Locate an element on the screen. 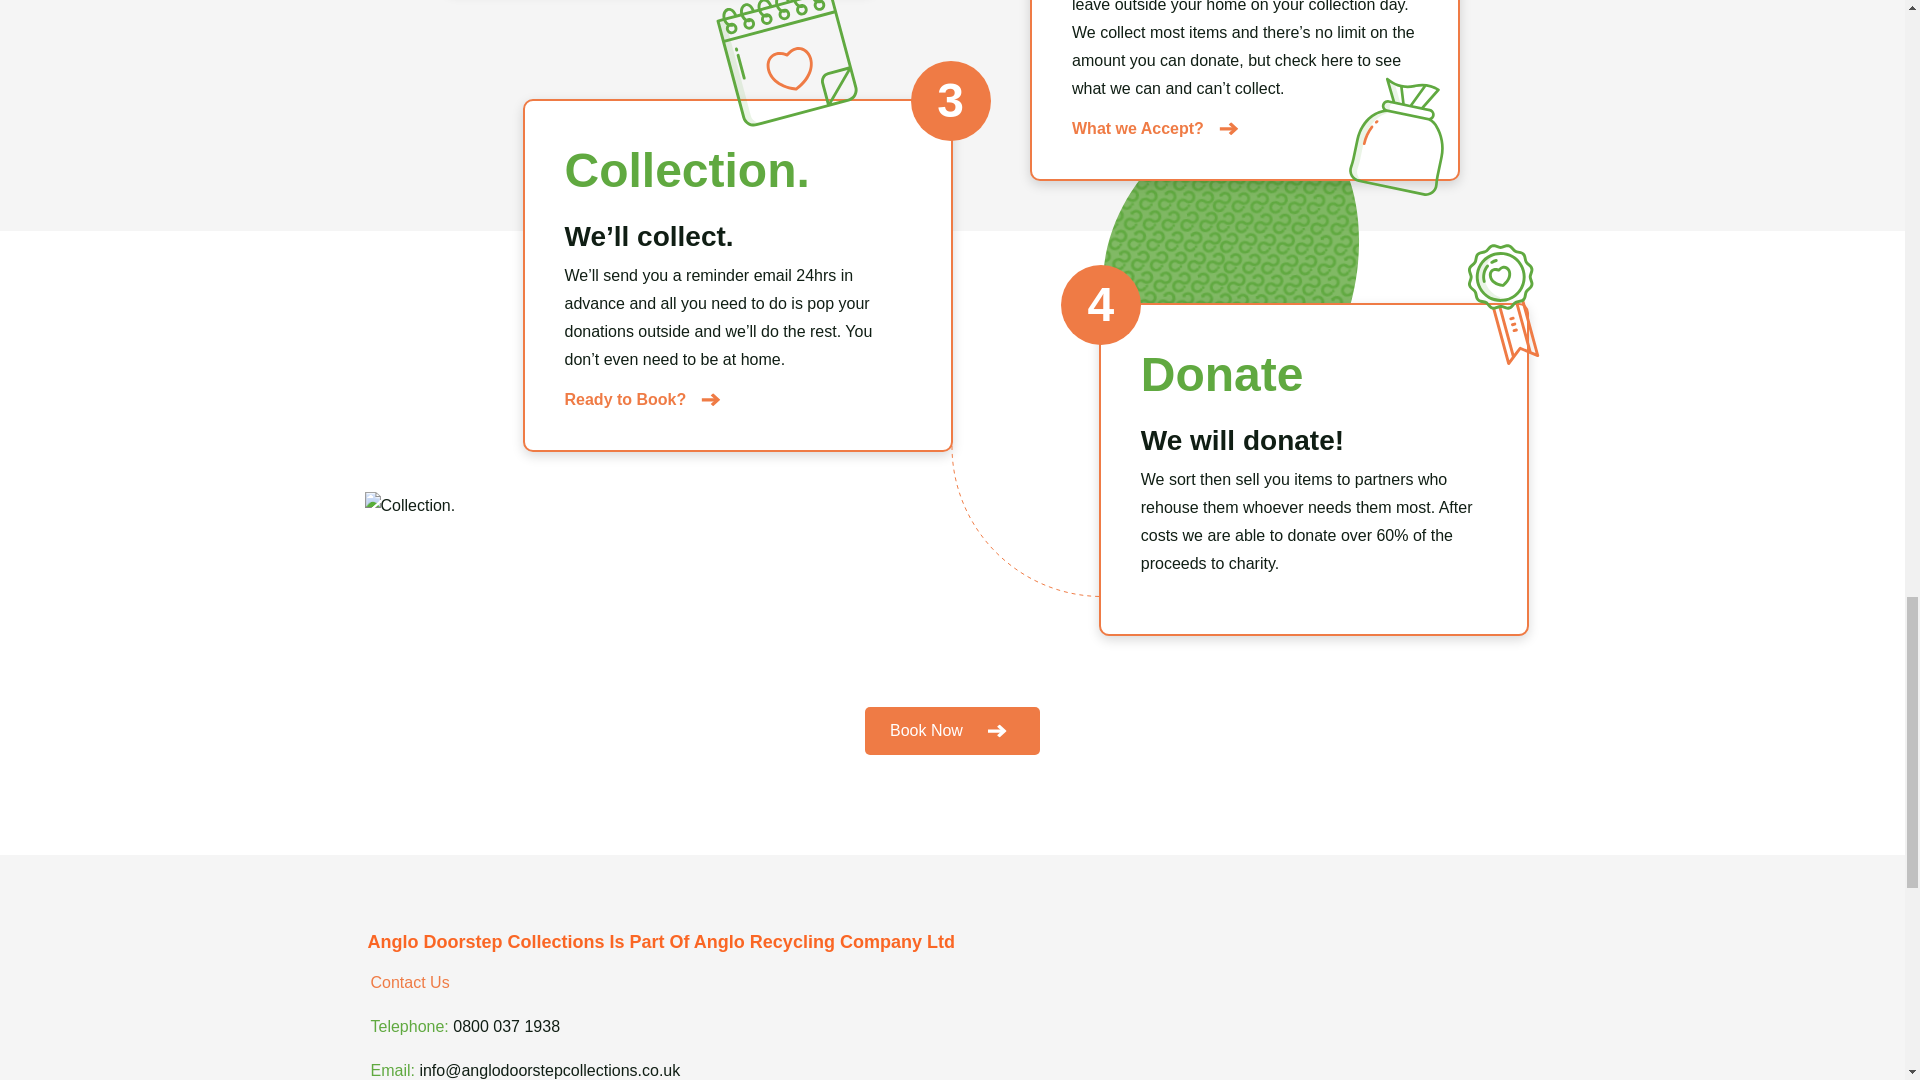  Book Now is located at coordinates (952, 730).